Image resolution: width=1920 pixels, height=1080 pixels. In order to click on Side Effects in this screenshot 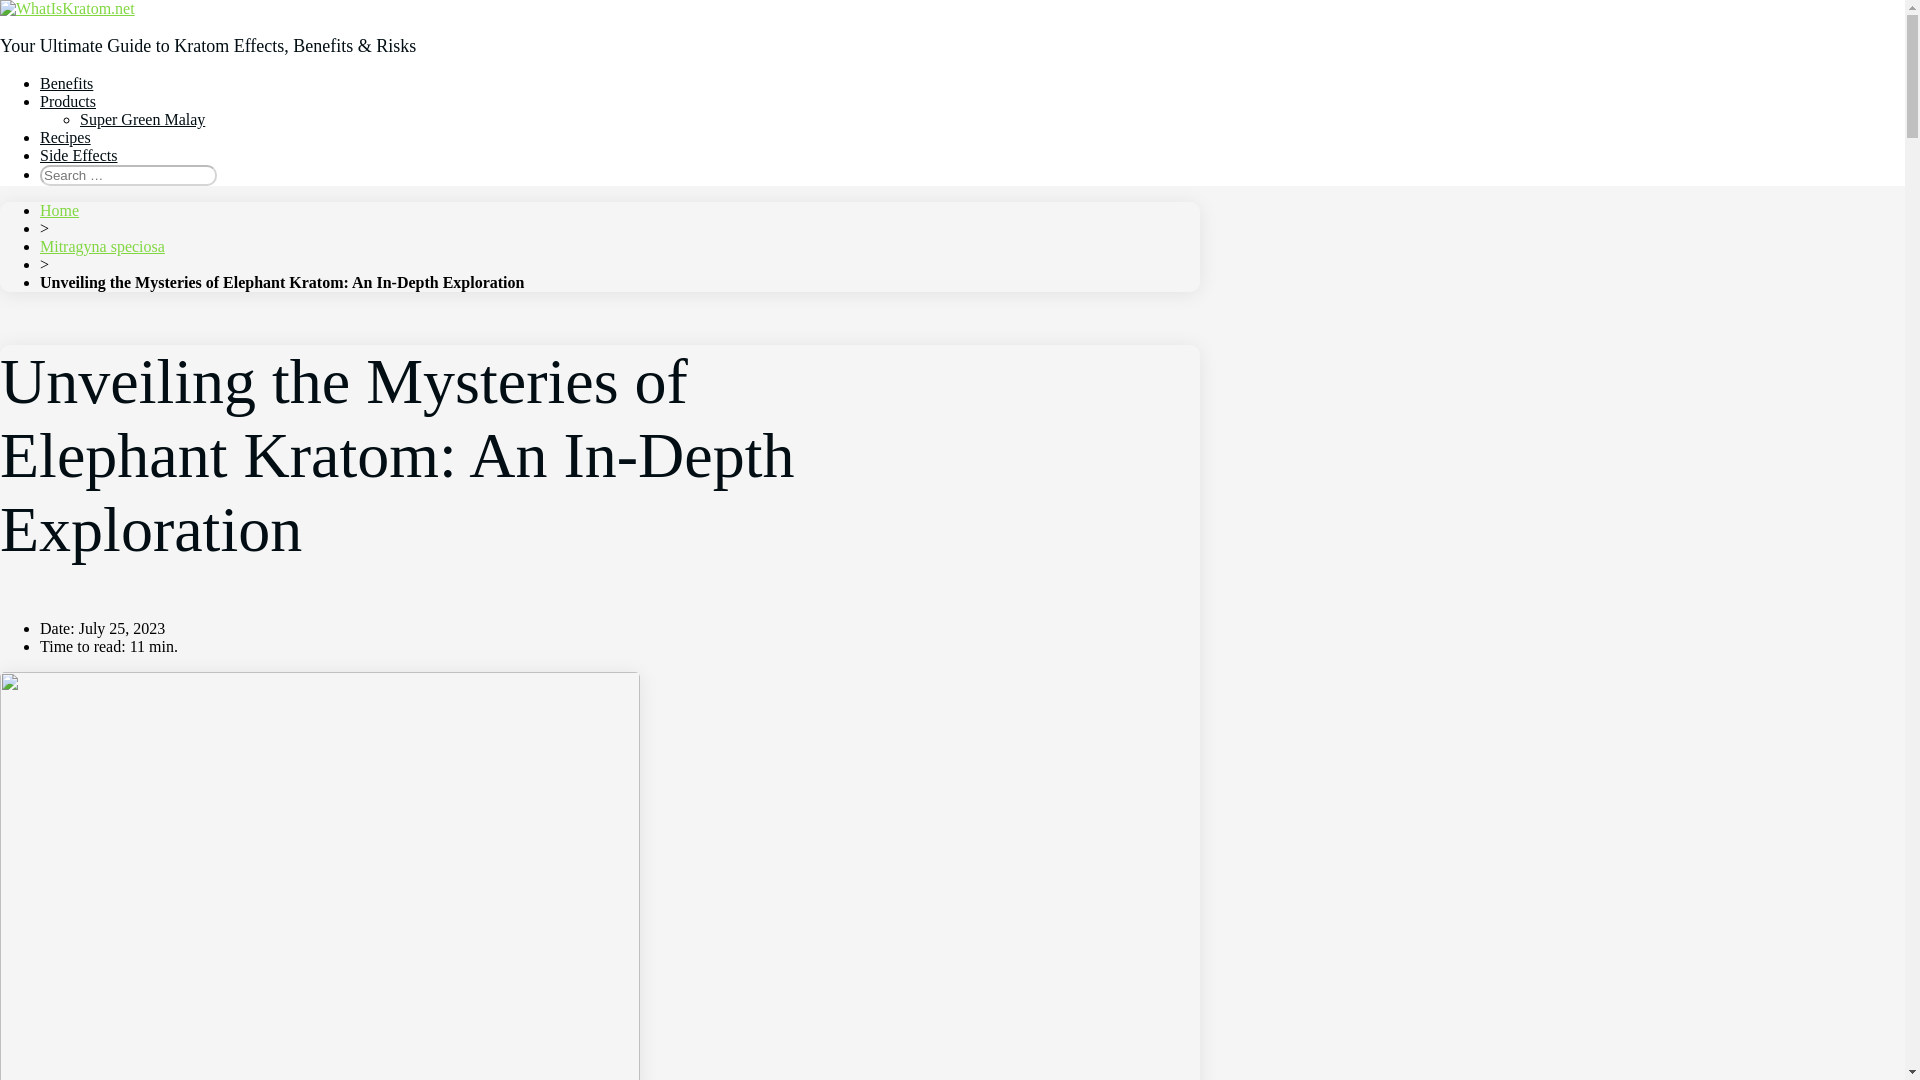, I will do `click(78, 155)`.